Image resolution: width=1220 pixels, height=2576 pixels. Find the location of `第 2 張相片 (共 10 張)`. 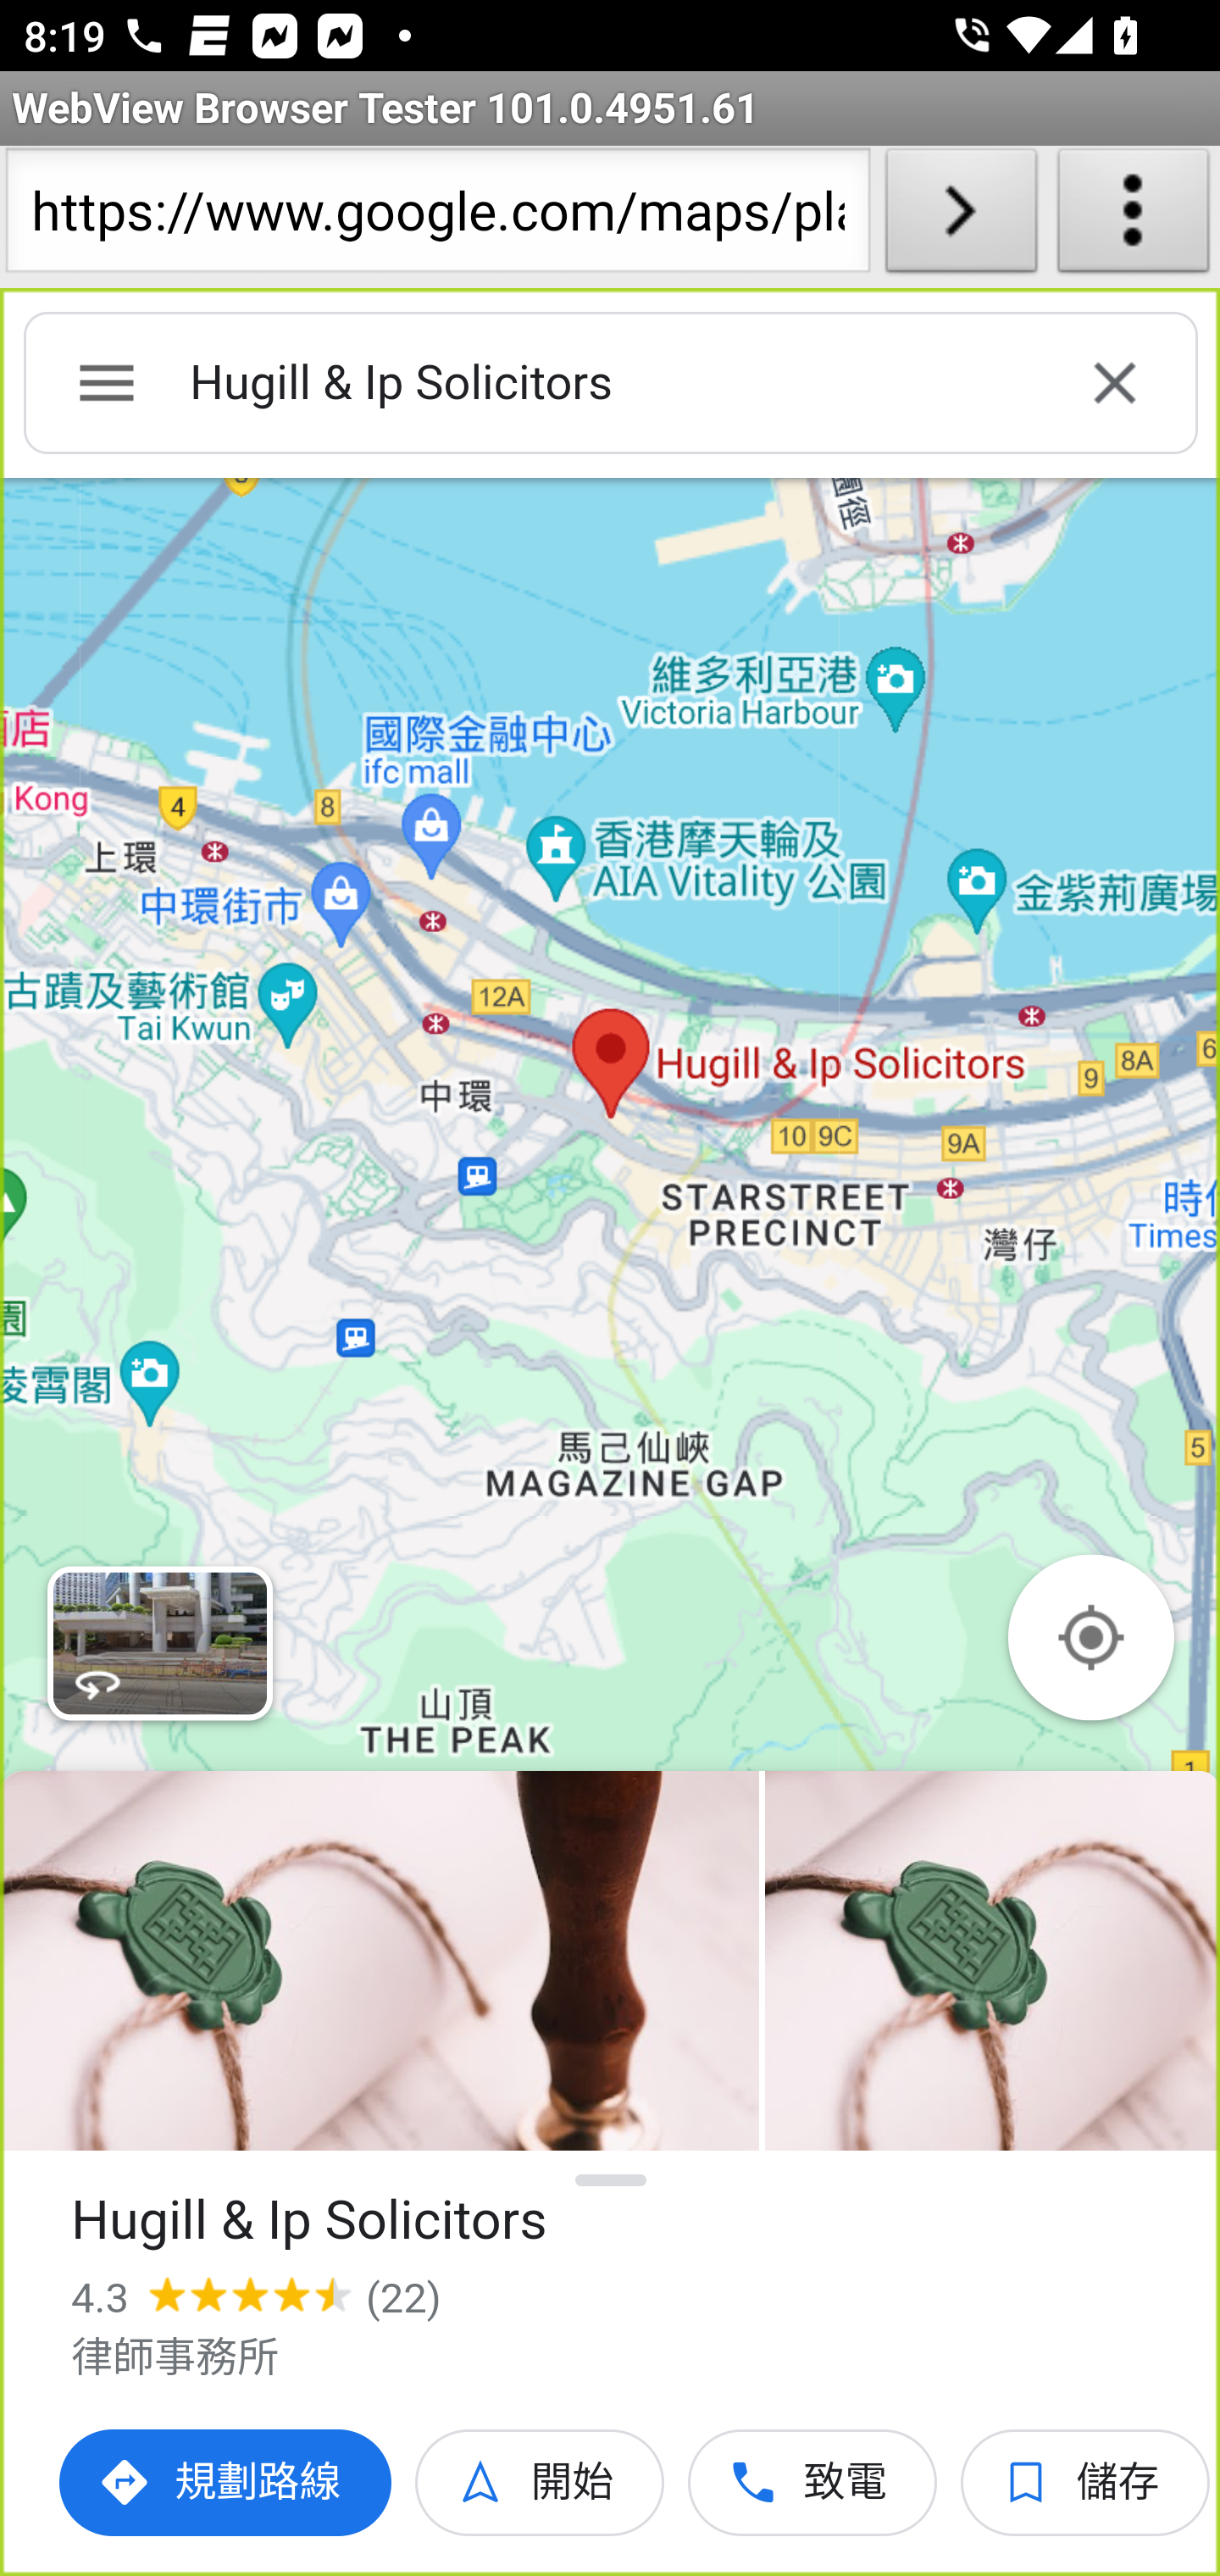

第 2 張相片 (共 10 張) is located at coordinates (992, 1961).